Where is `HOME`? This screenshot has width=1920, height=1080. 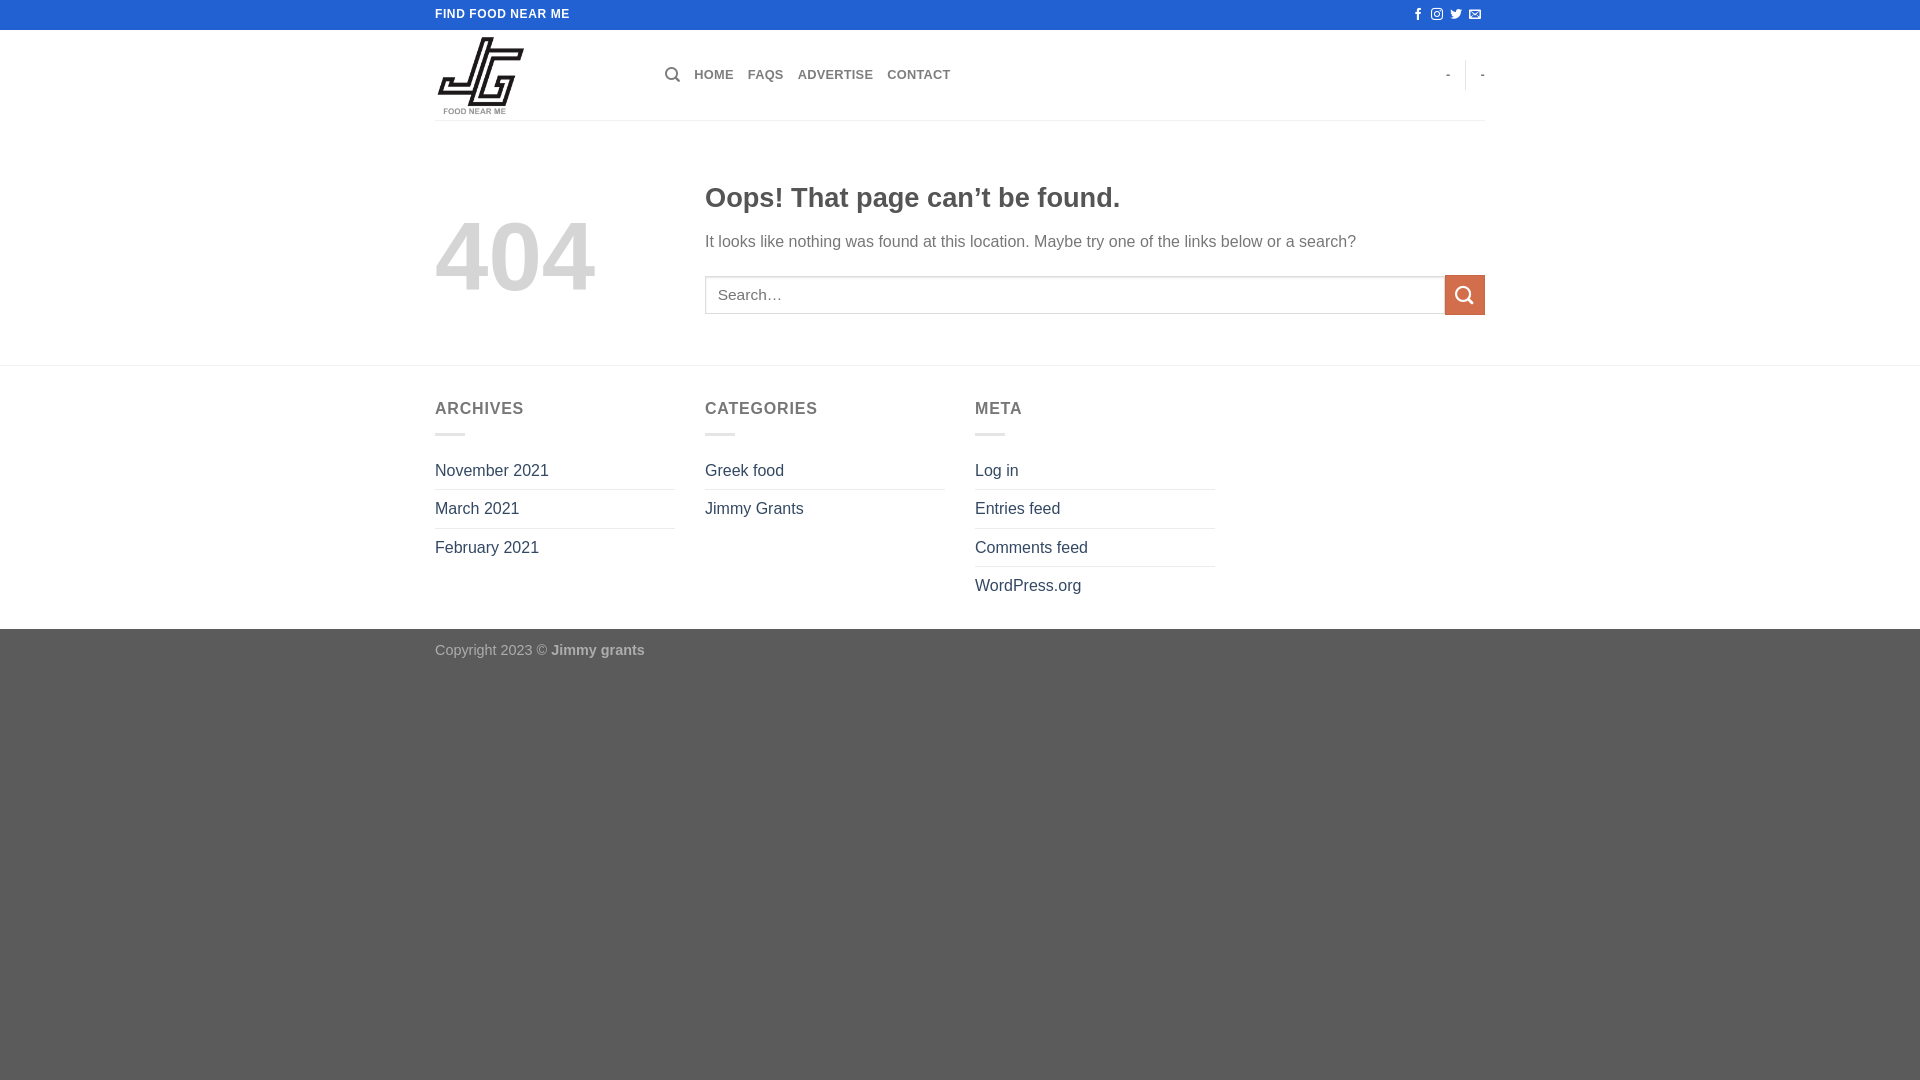
HOME is located at coordinates (714, 75).